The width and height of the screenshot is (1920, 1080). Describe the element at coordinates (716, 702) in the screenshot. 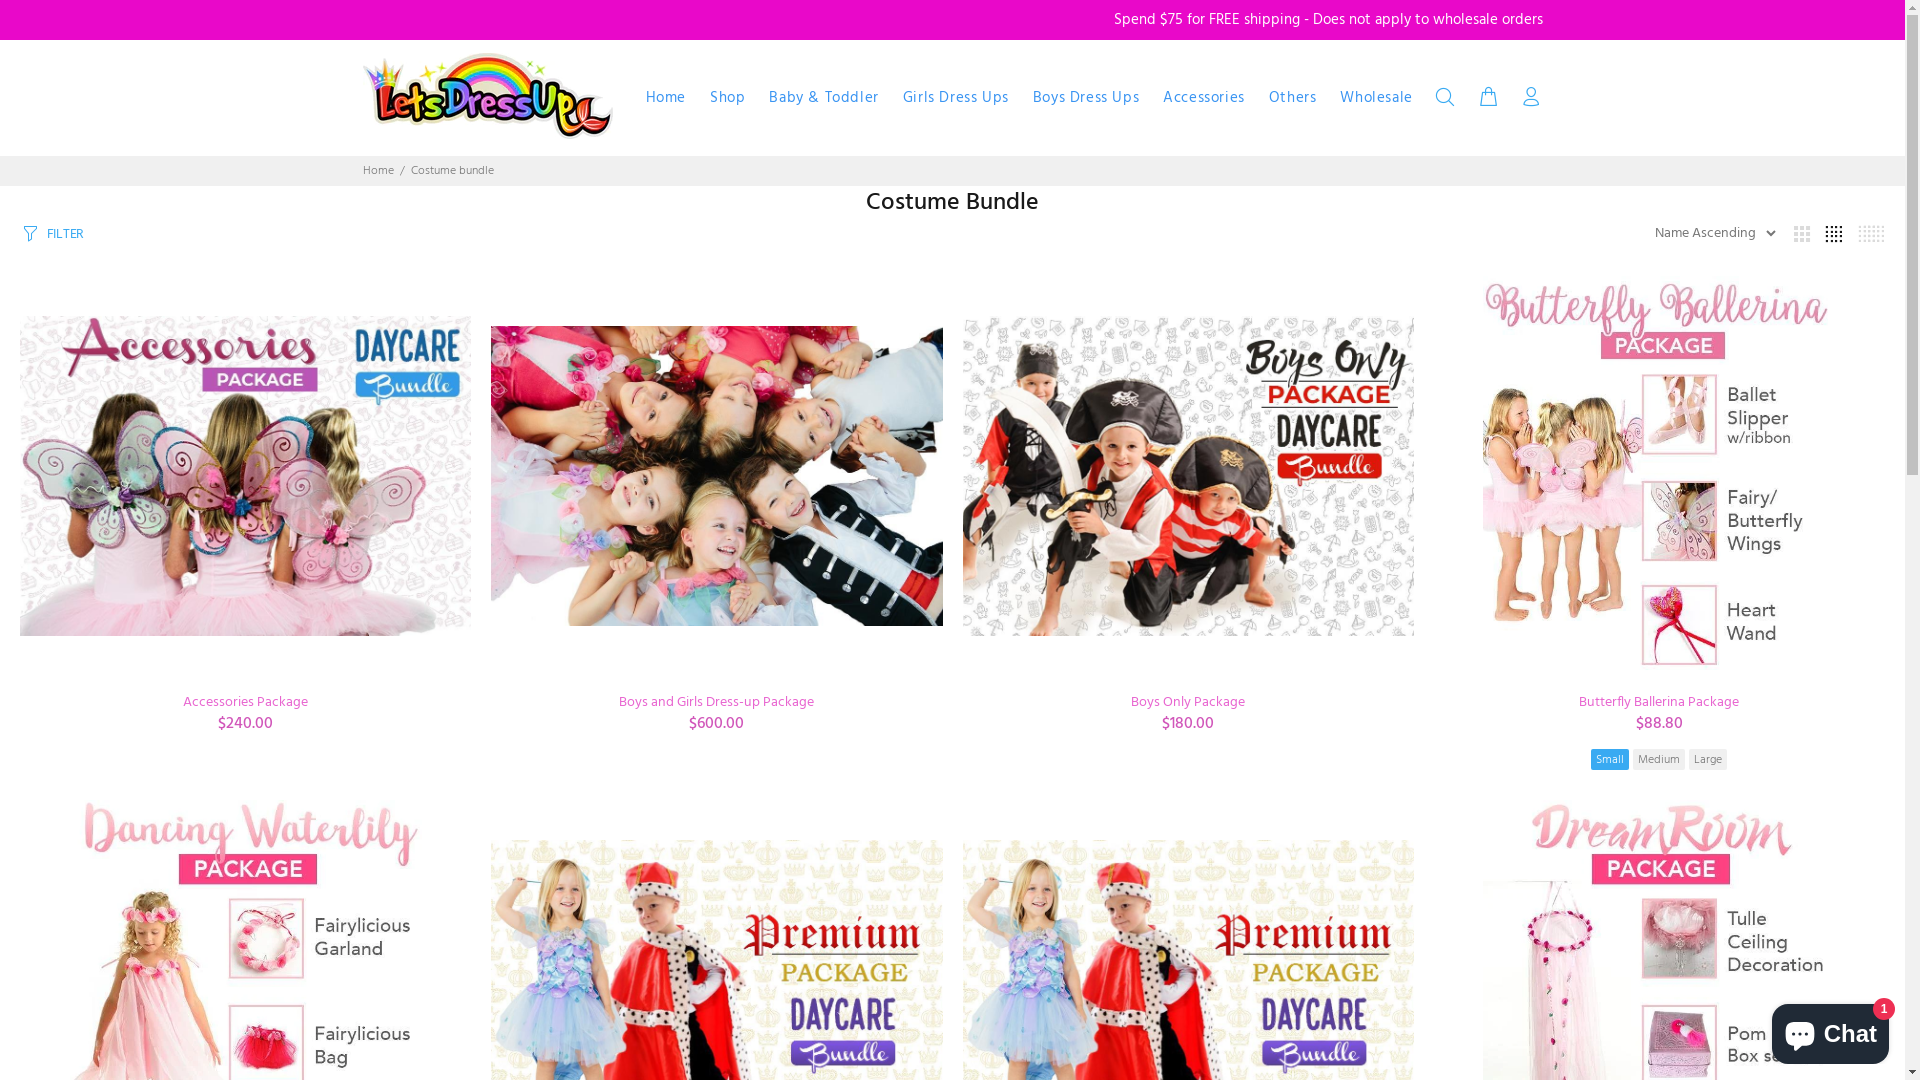

I see `Boys and Girls Dress-up Package` at that location.